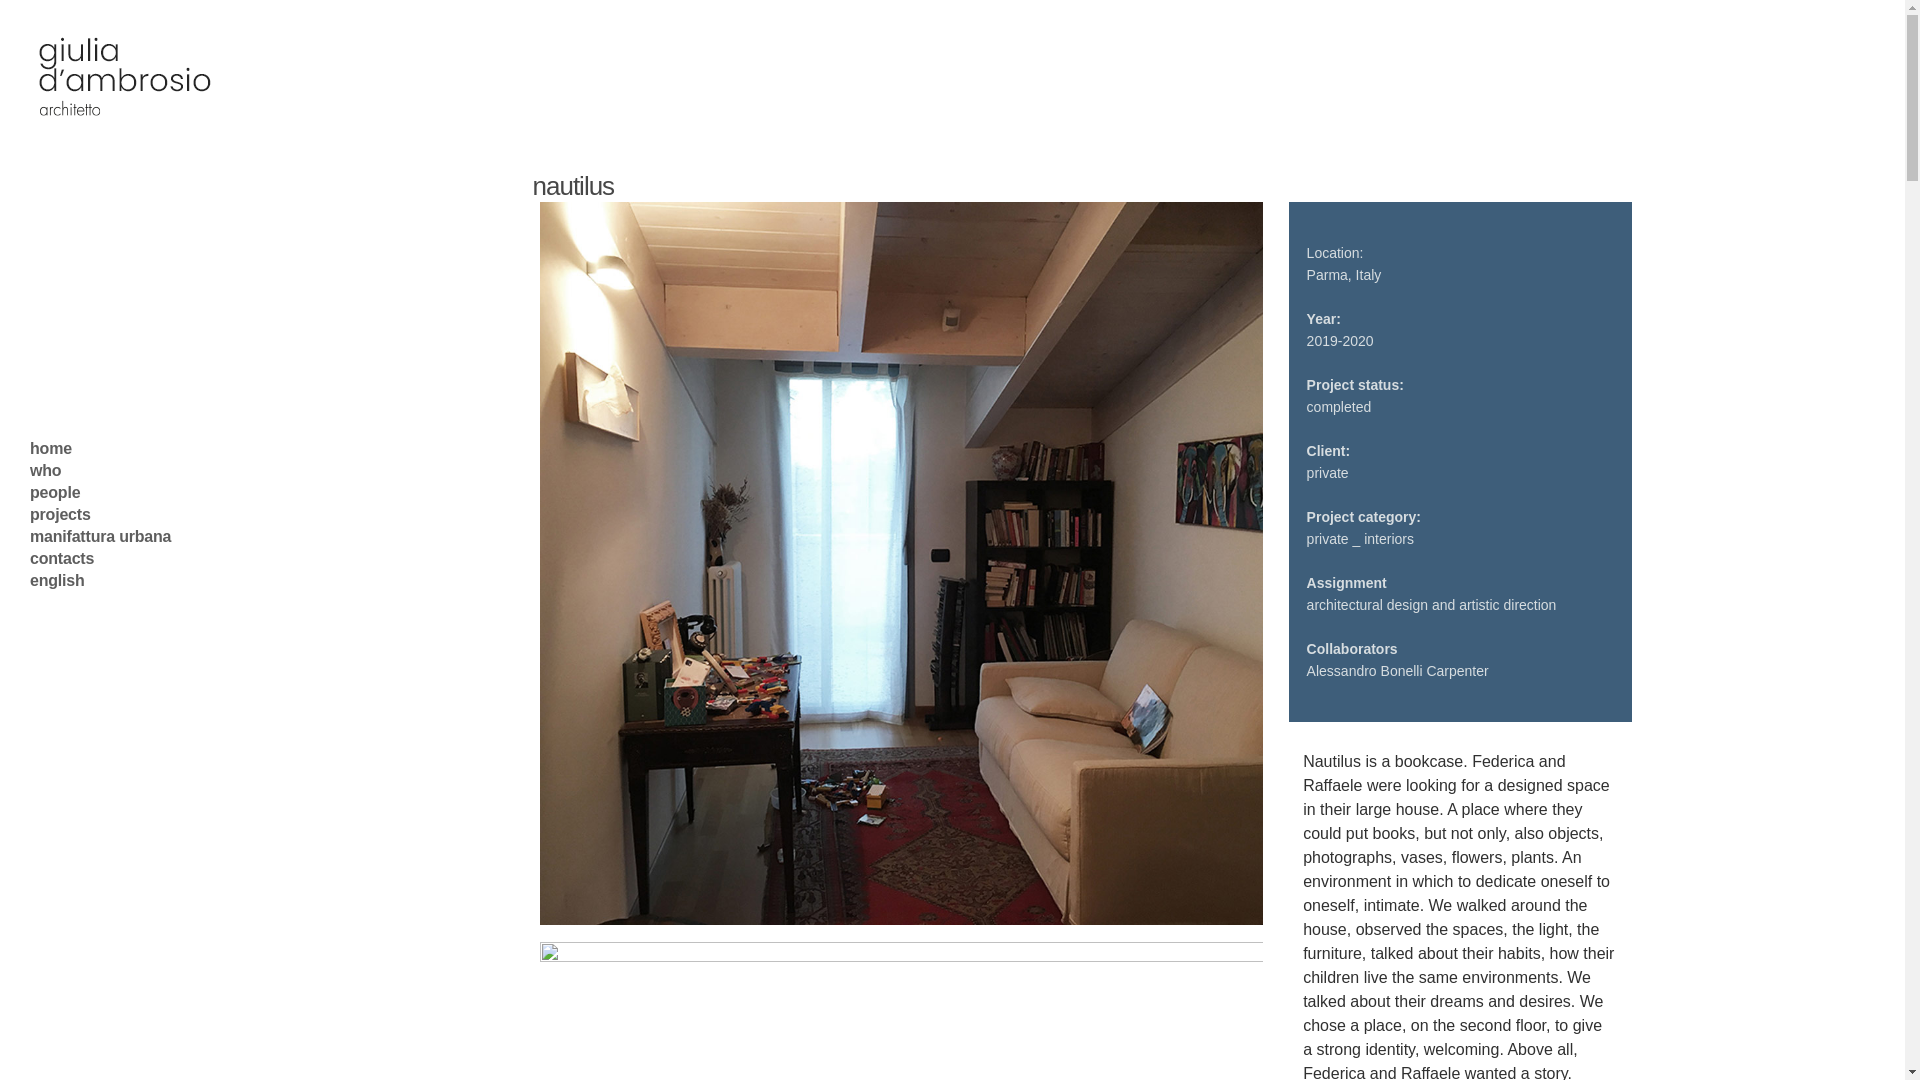 The width and height of the screenshot is (1920, 1080). What do you see at coordinates (130, 580) in the screenshot?
I see `English` at bounding box center [130, 580].